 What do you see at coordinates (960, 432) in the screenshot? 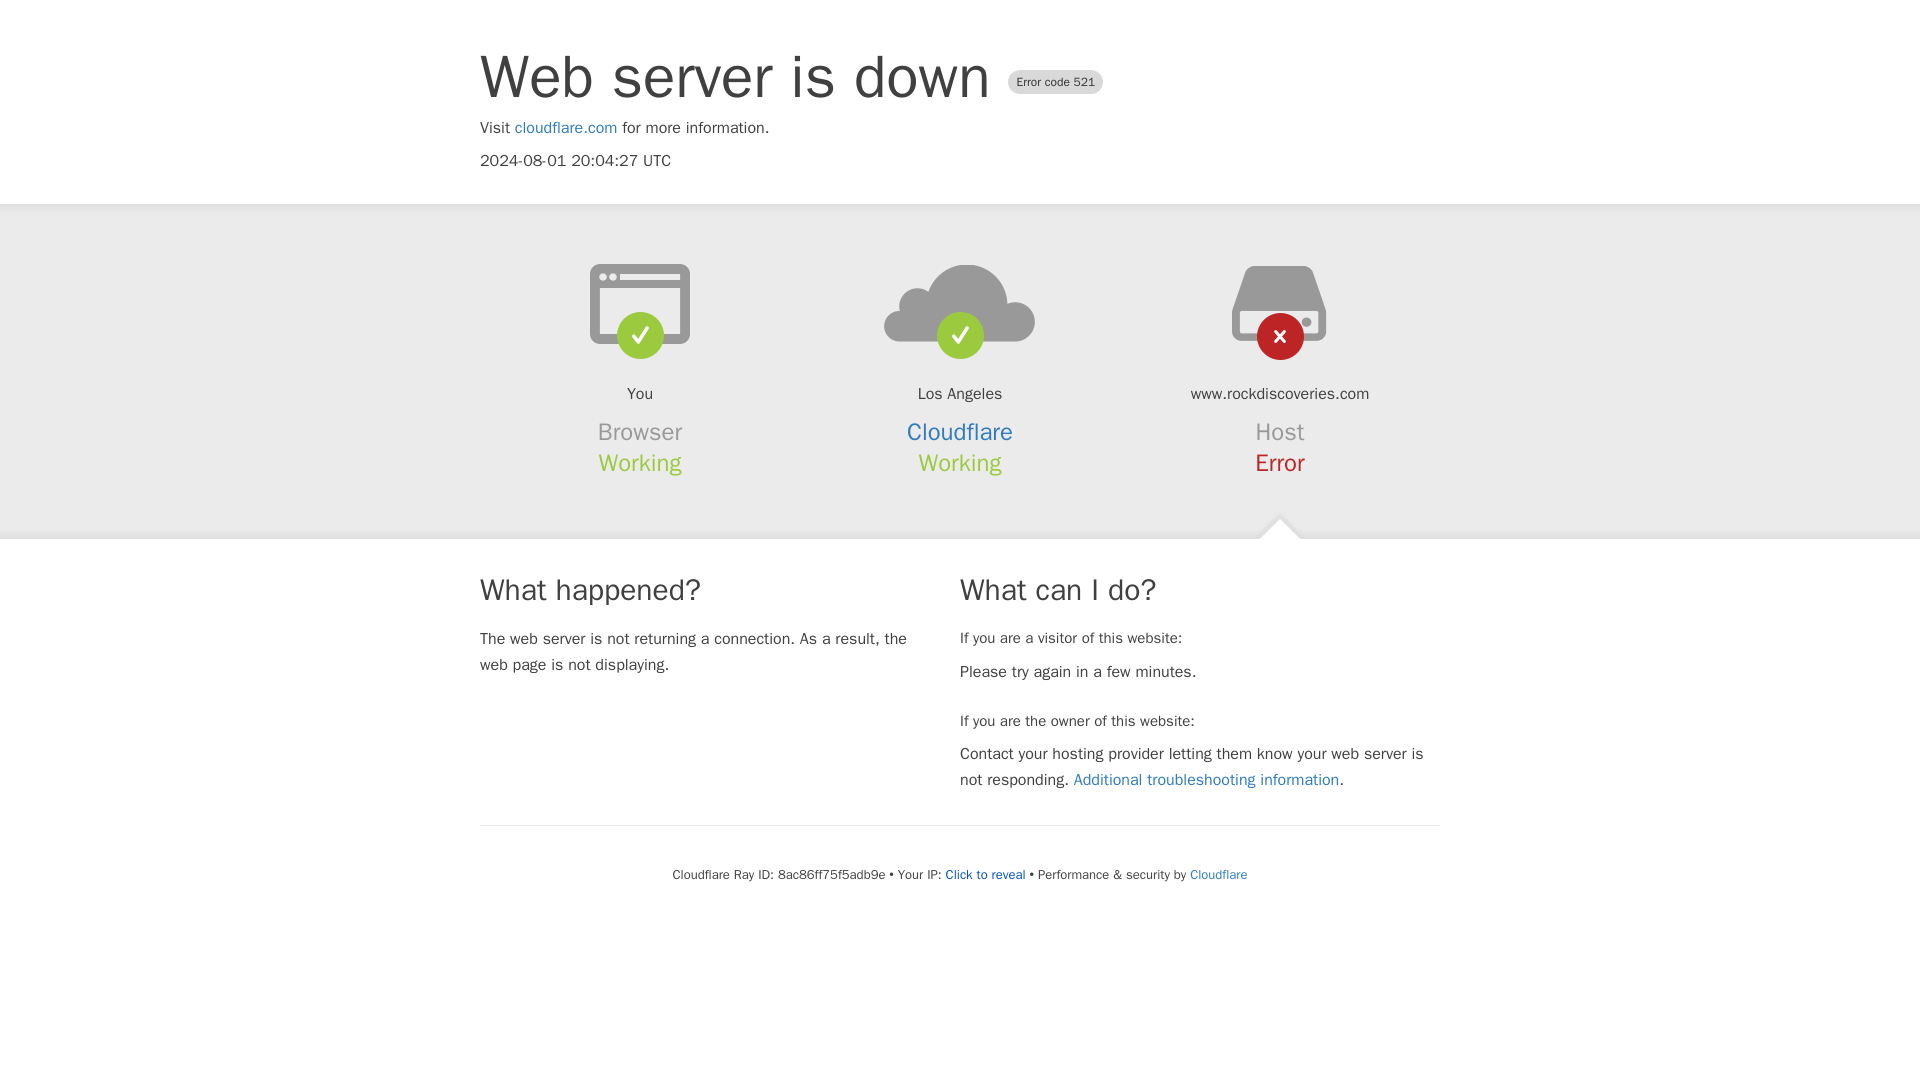
I see `Cloudflare` at bounding box center [960, 432].